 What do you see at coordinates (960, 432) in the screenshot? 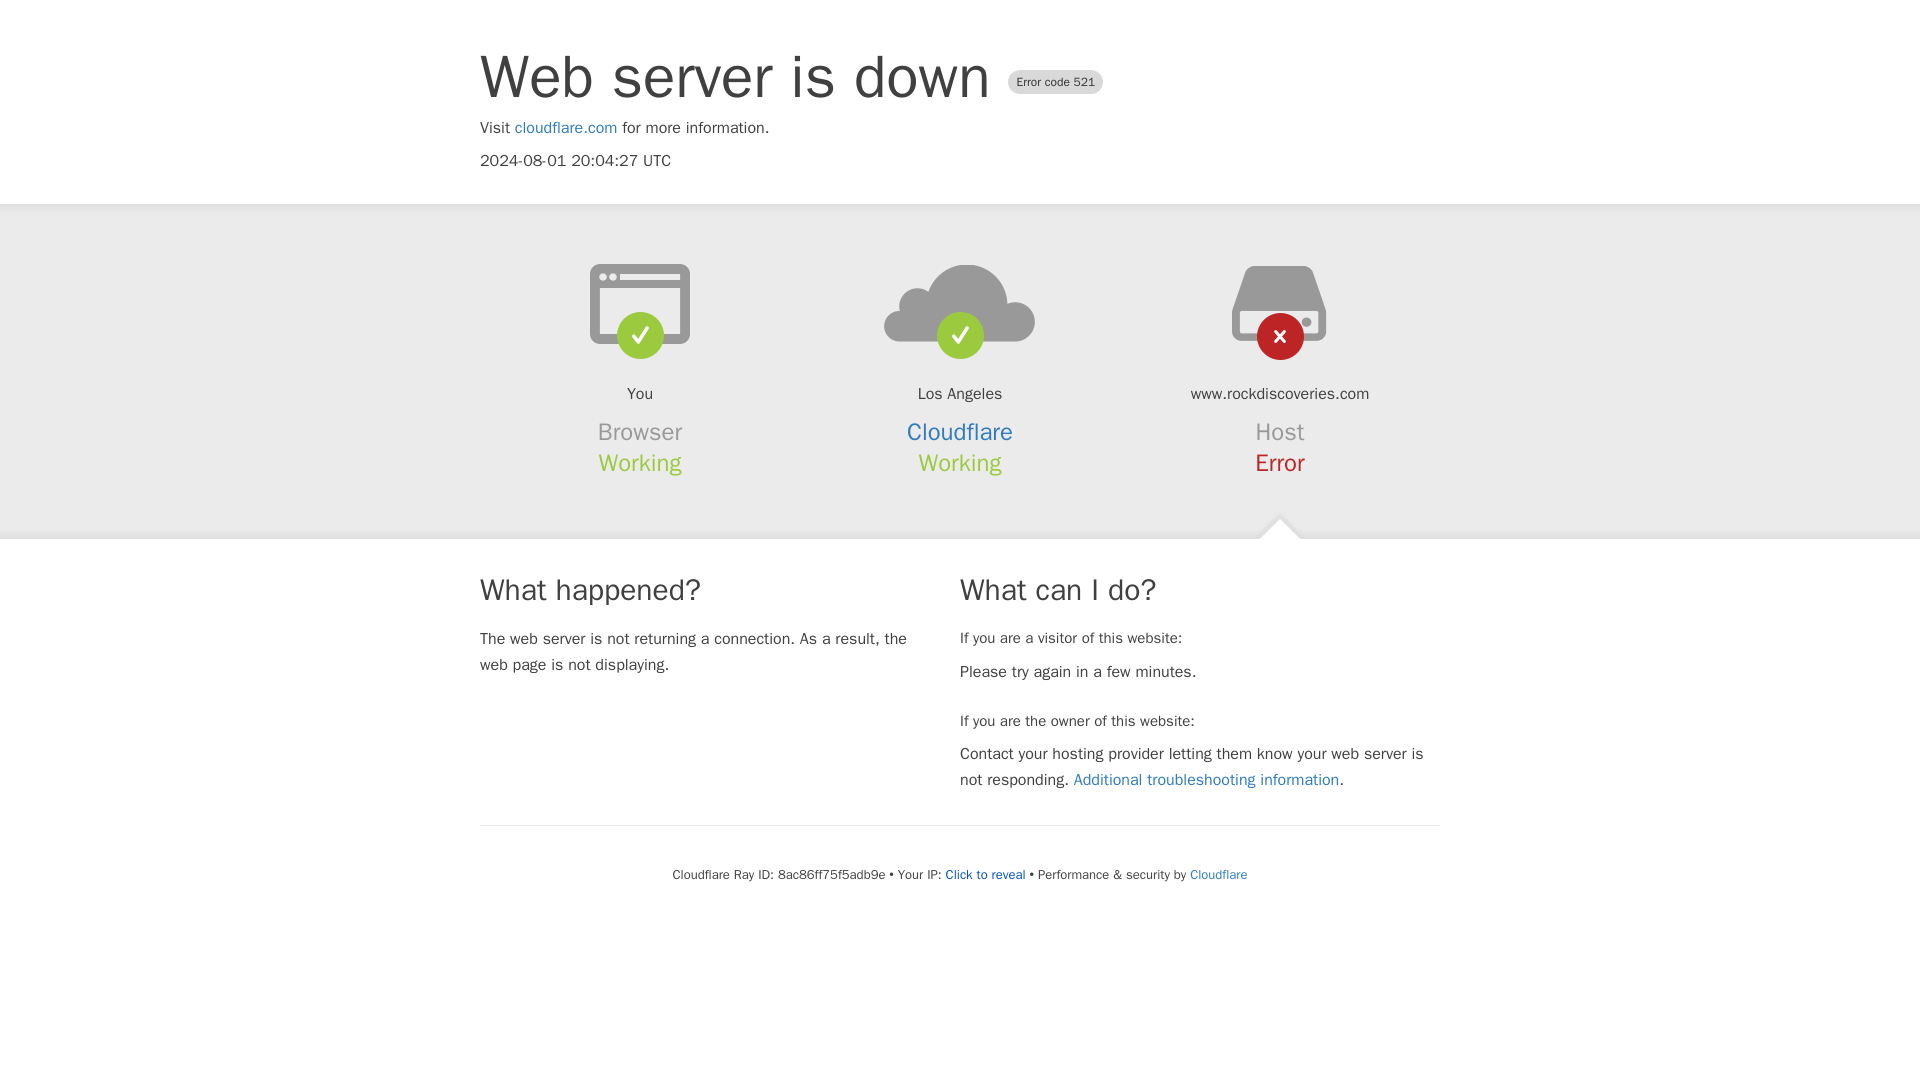
I see `Cloudflare` at bounding box center [960, 432].